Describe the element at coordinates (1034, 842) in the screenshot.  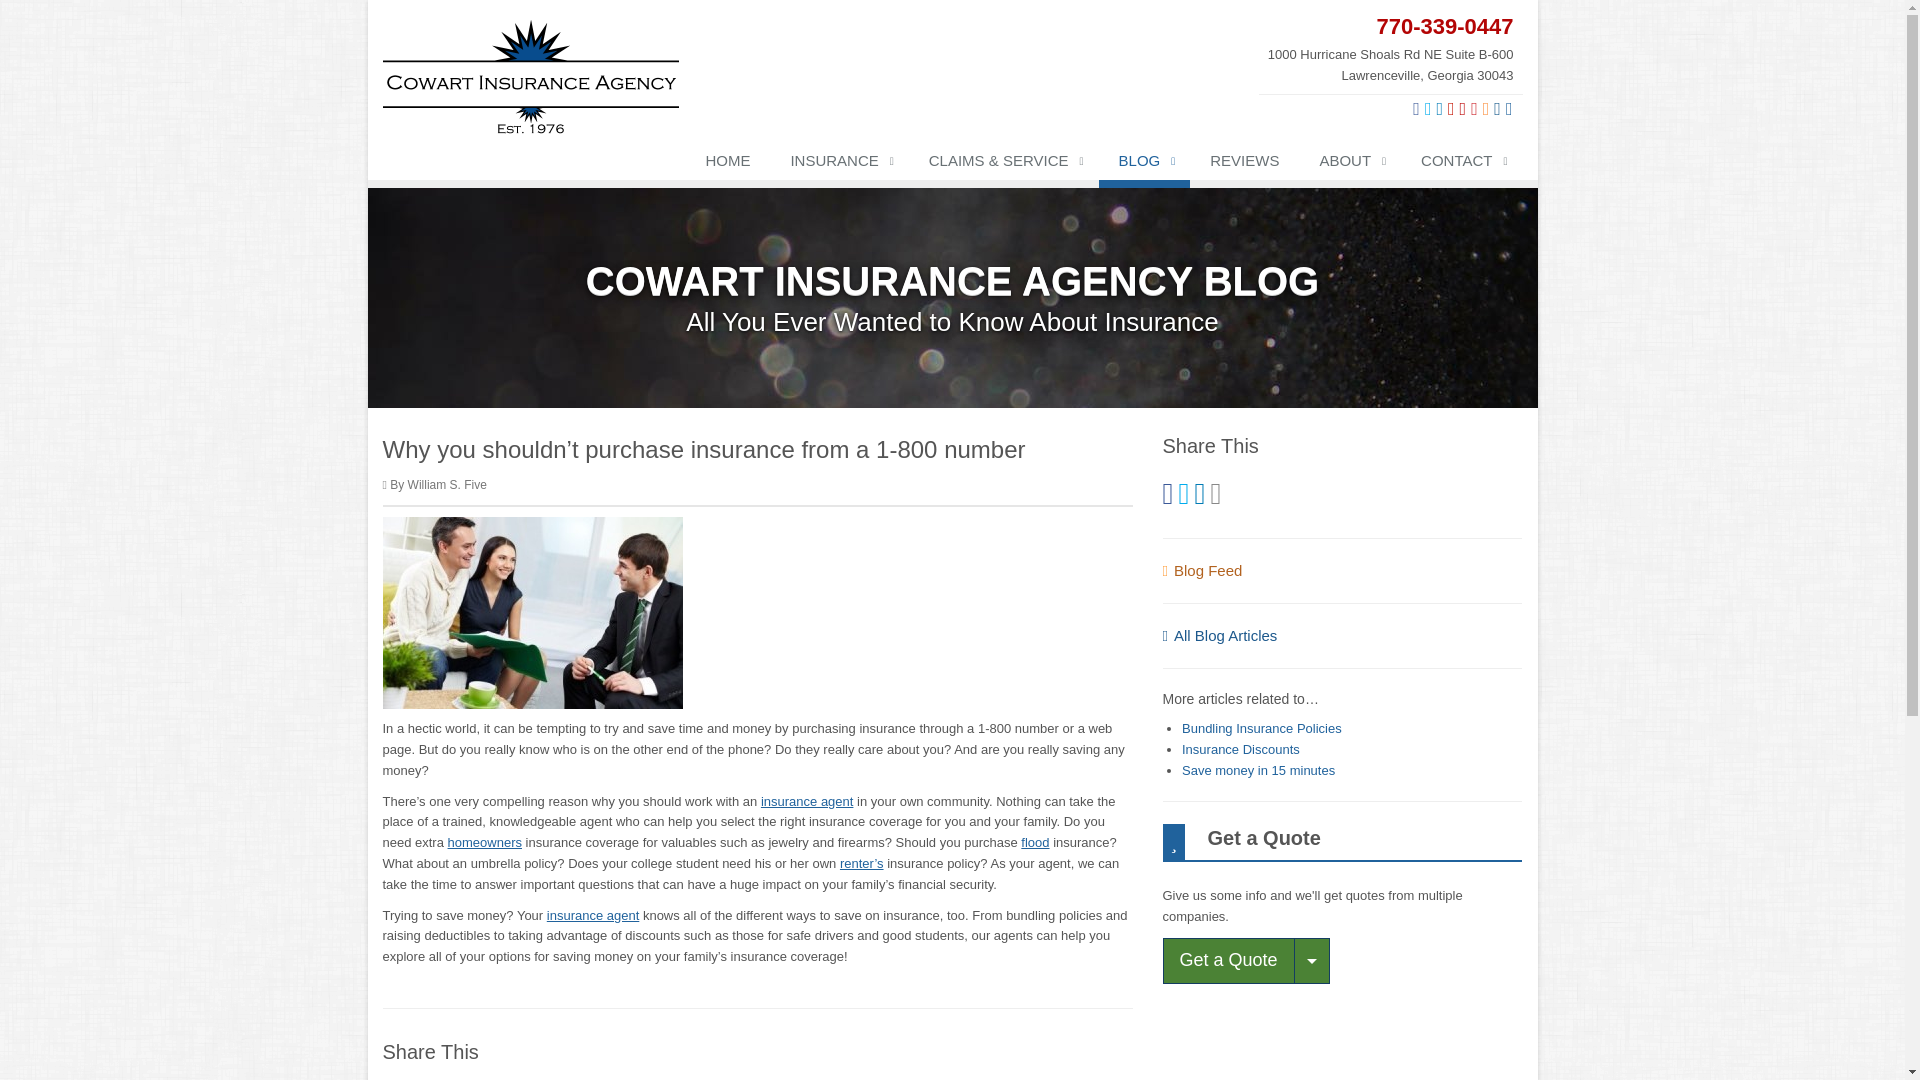
I see `More Information on Flood Insurance` at that location.